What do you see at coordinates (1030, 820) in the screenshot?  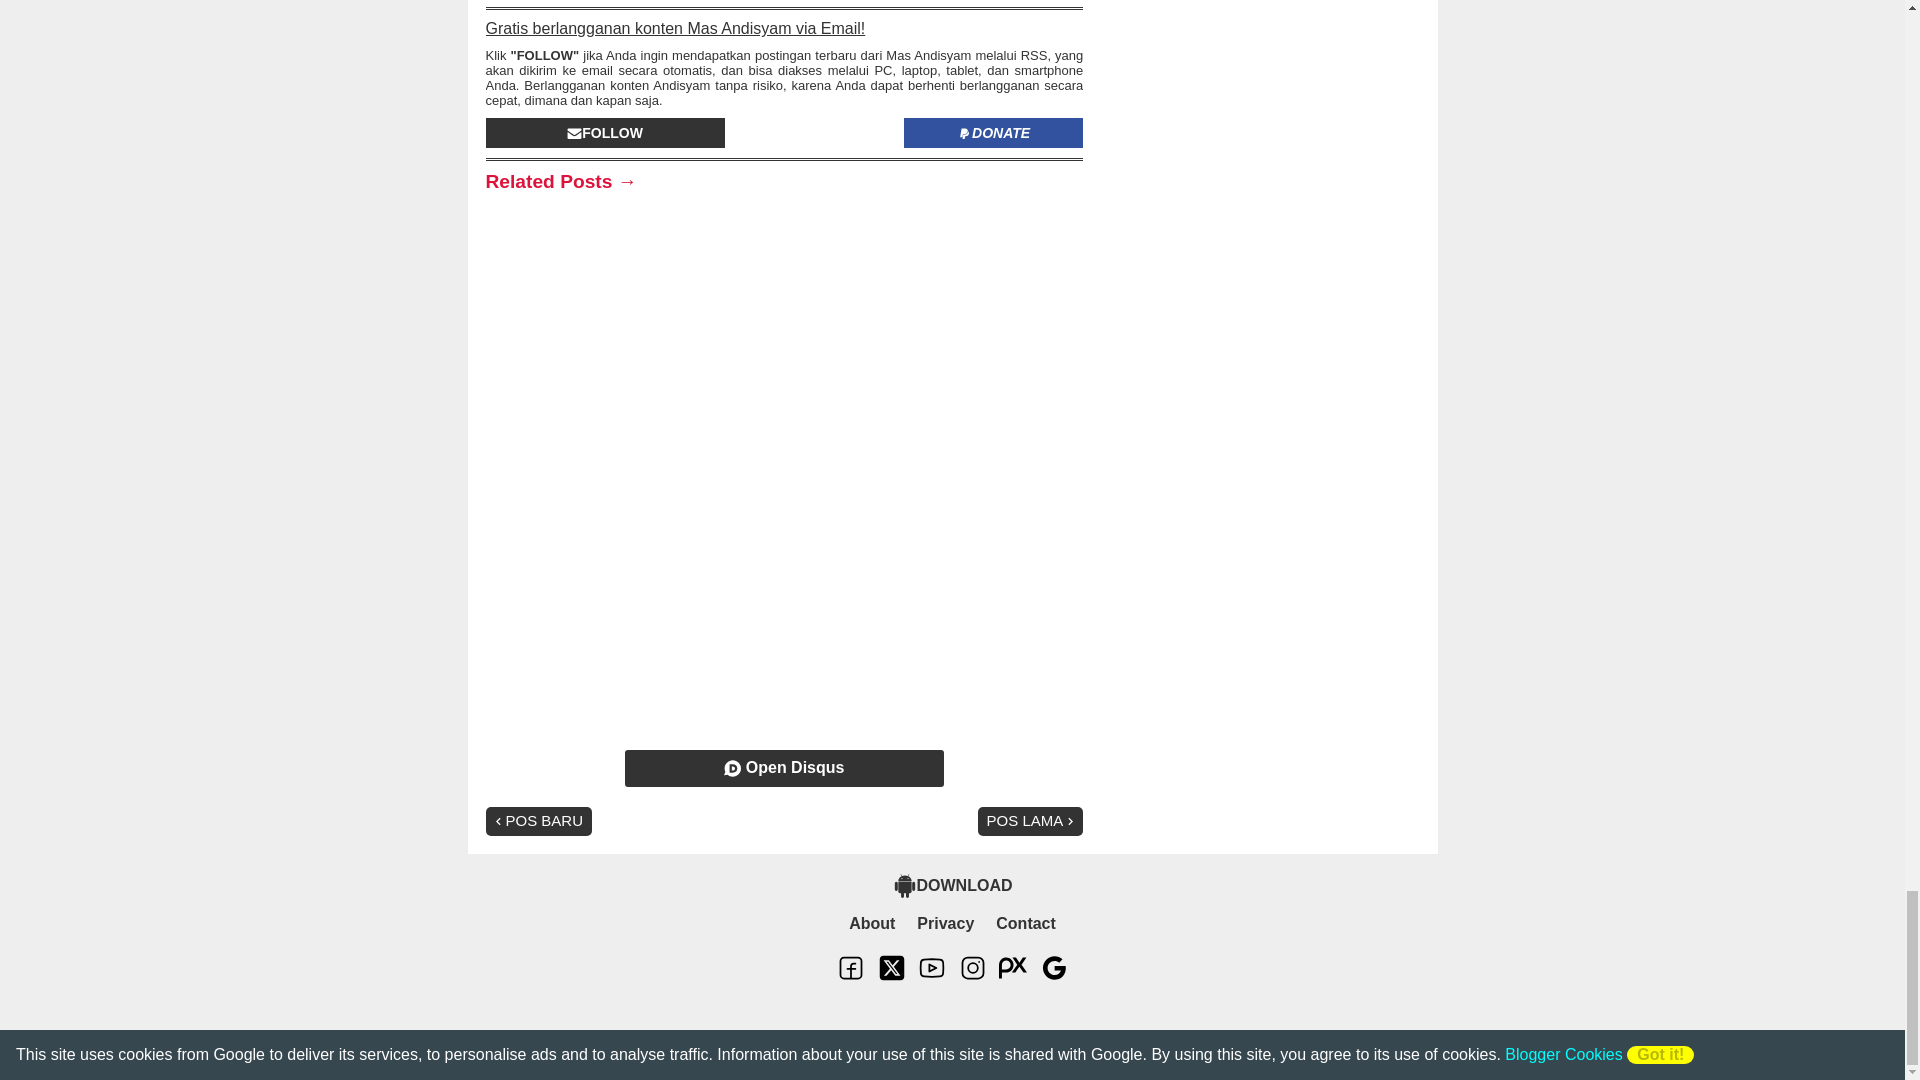 I see `POS LAMA` at bounding box center [1030, 820].